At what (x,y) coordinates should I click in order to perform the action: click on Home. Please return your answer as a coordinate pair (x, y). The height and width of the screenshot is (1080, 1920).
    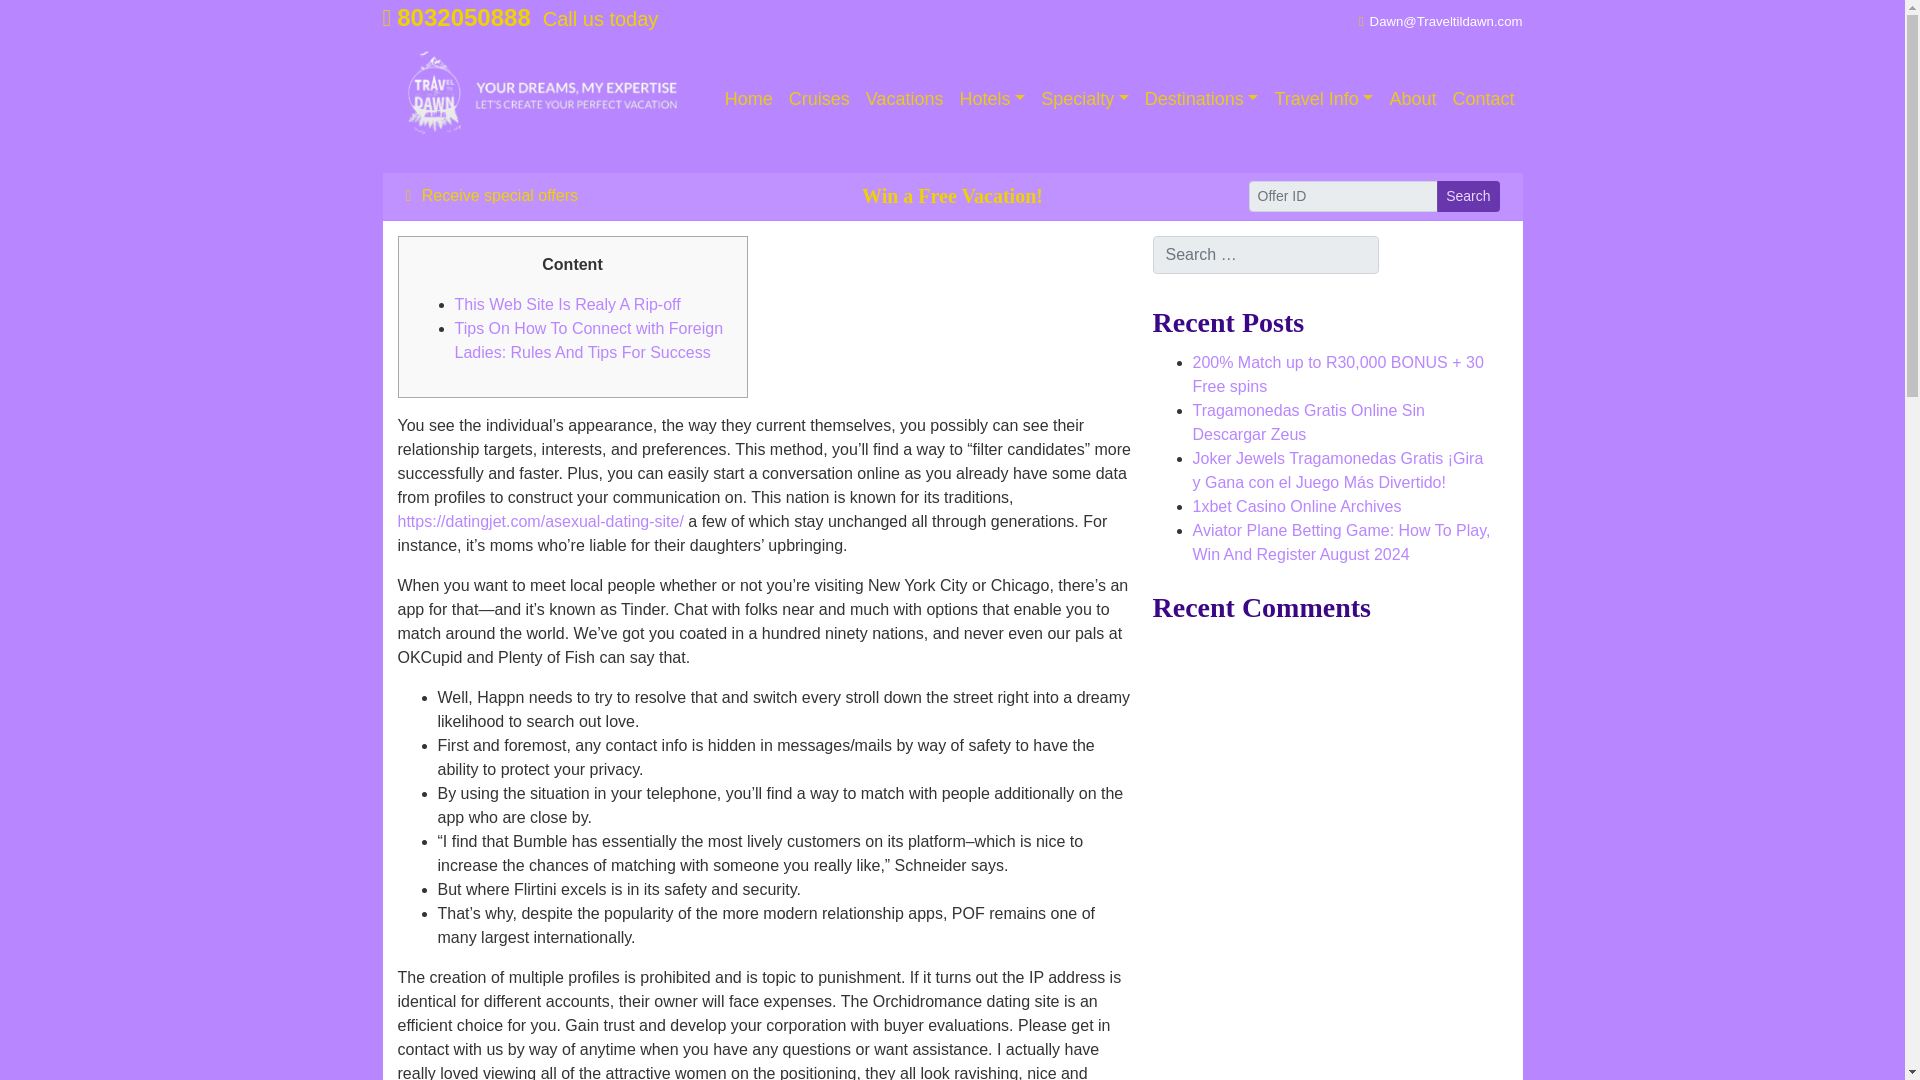
    Looking at the image, I should click on (748, 98).